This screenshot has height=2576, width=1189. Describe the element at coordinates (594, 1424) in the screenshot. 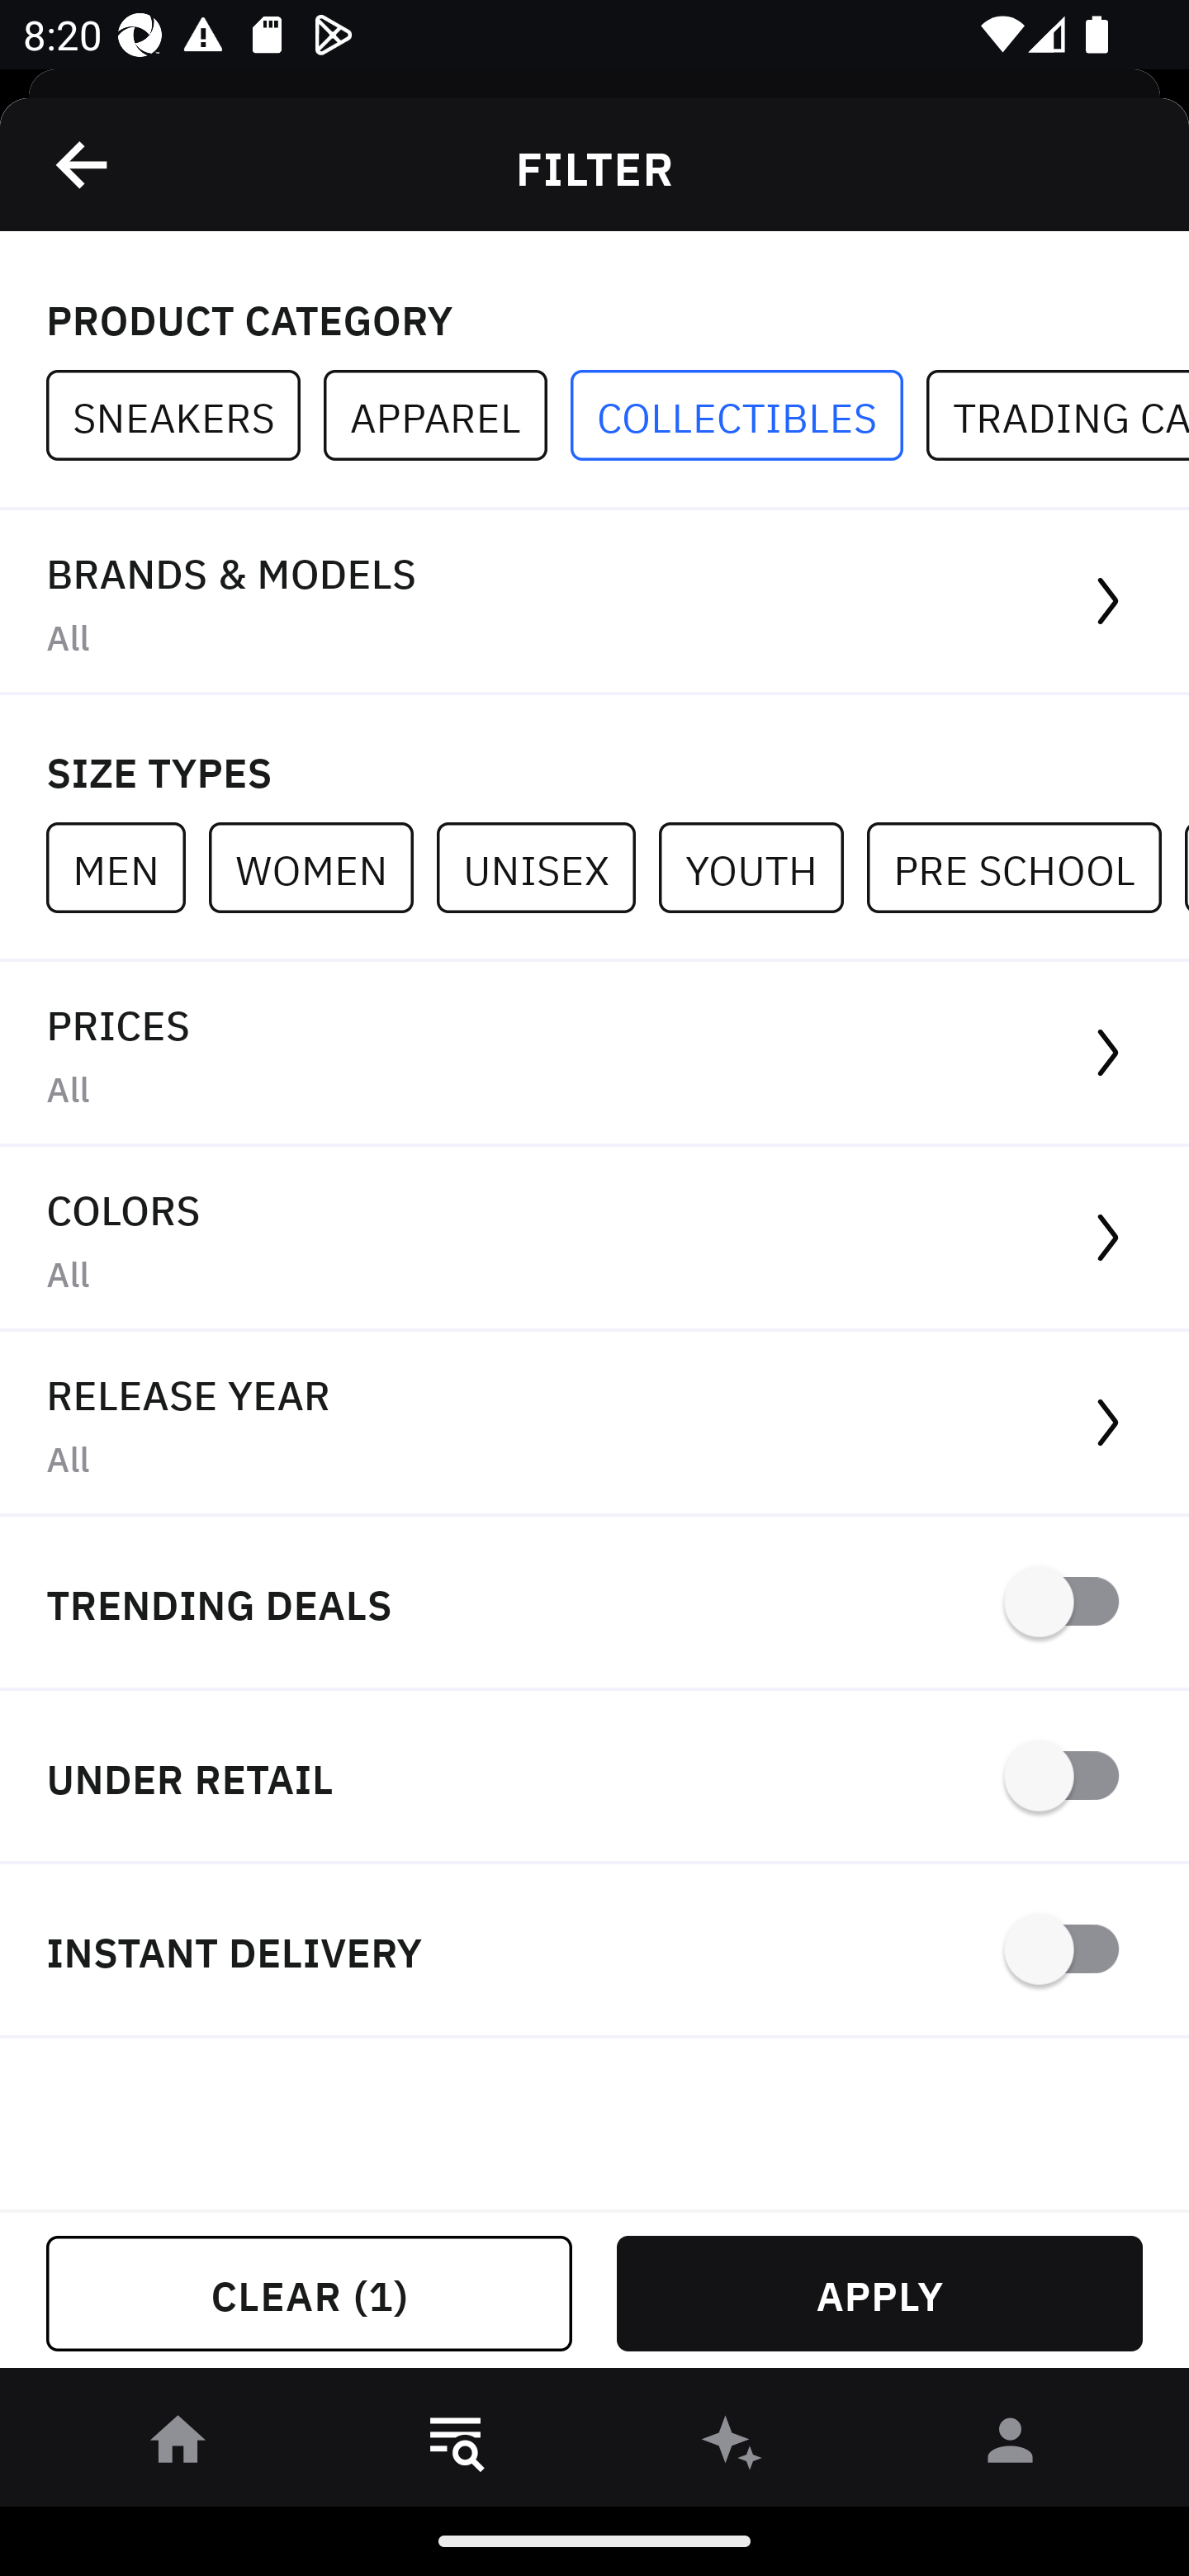

I see `RELEASE YEAR All` at that location.